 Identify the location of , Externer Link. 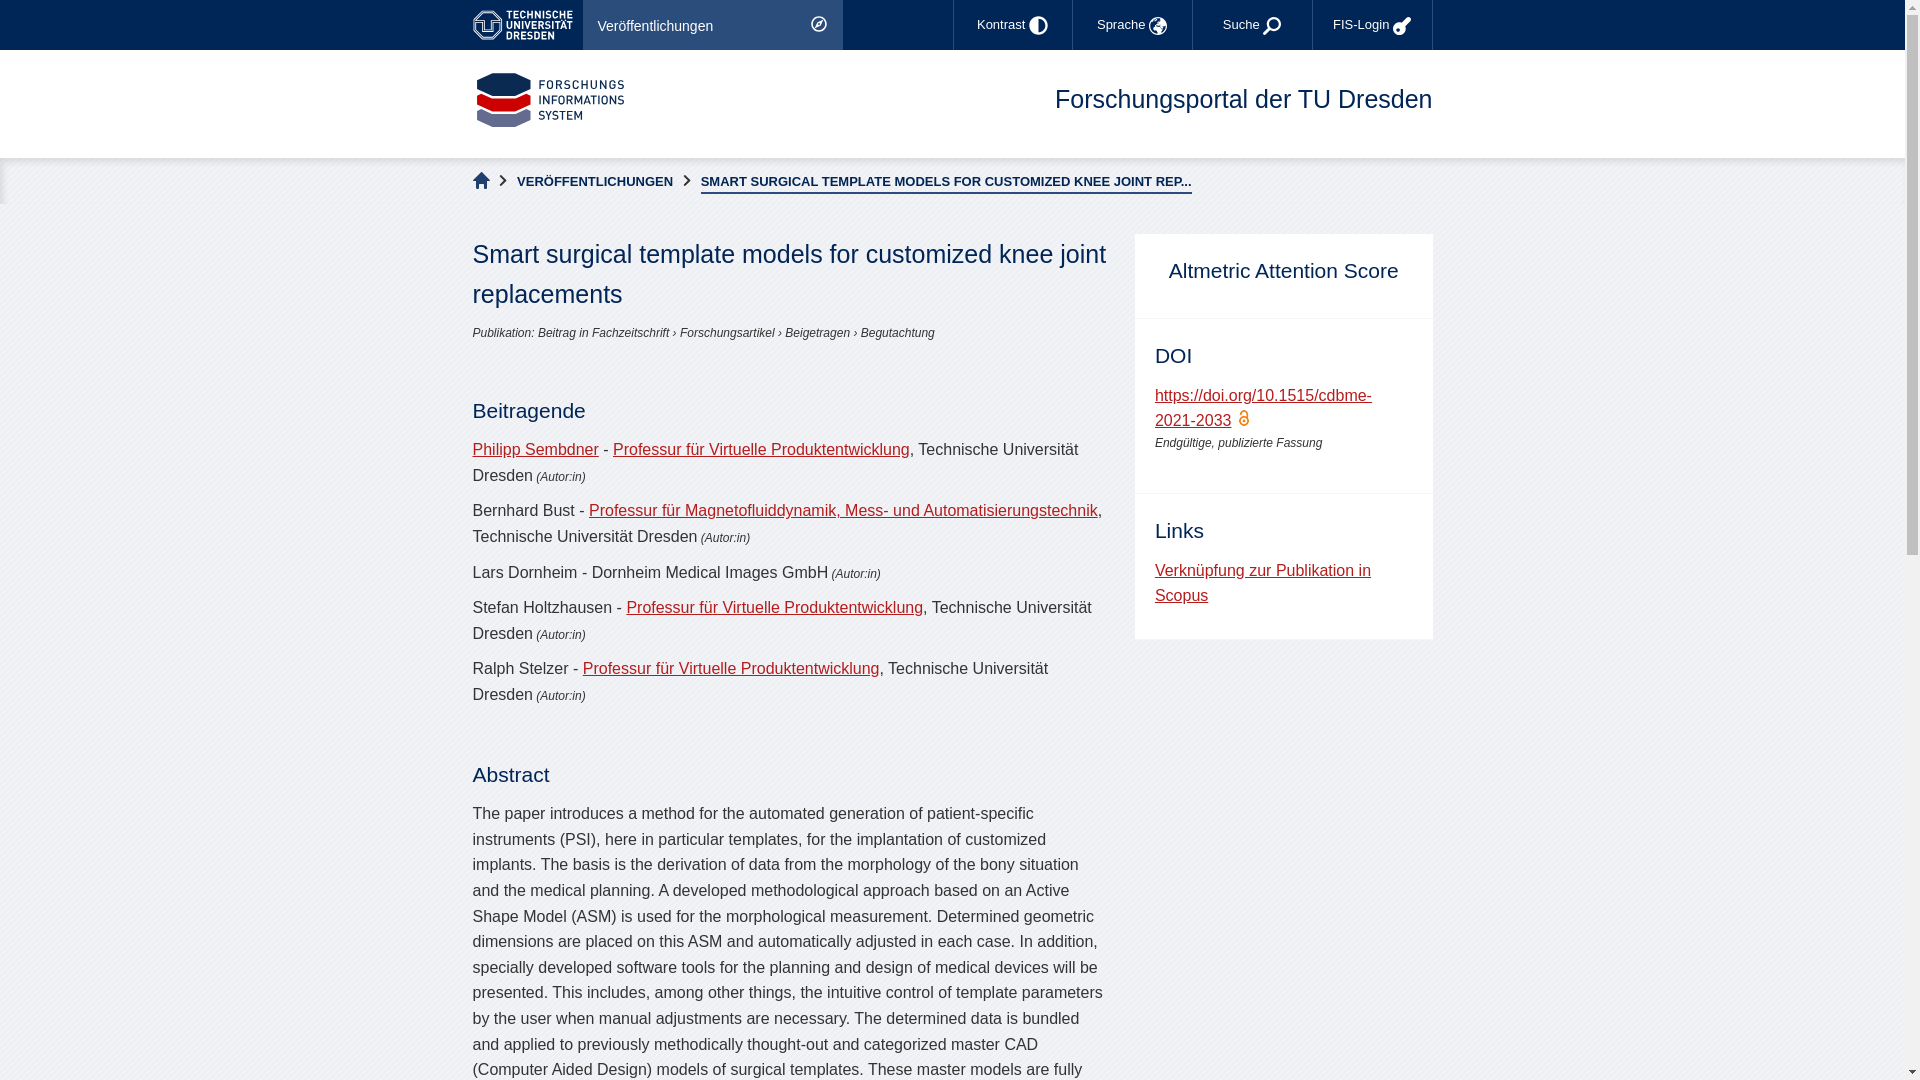
(526, 24).